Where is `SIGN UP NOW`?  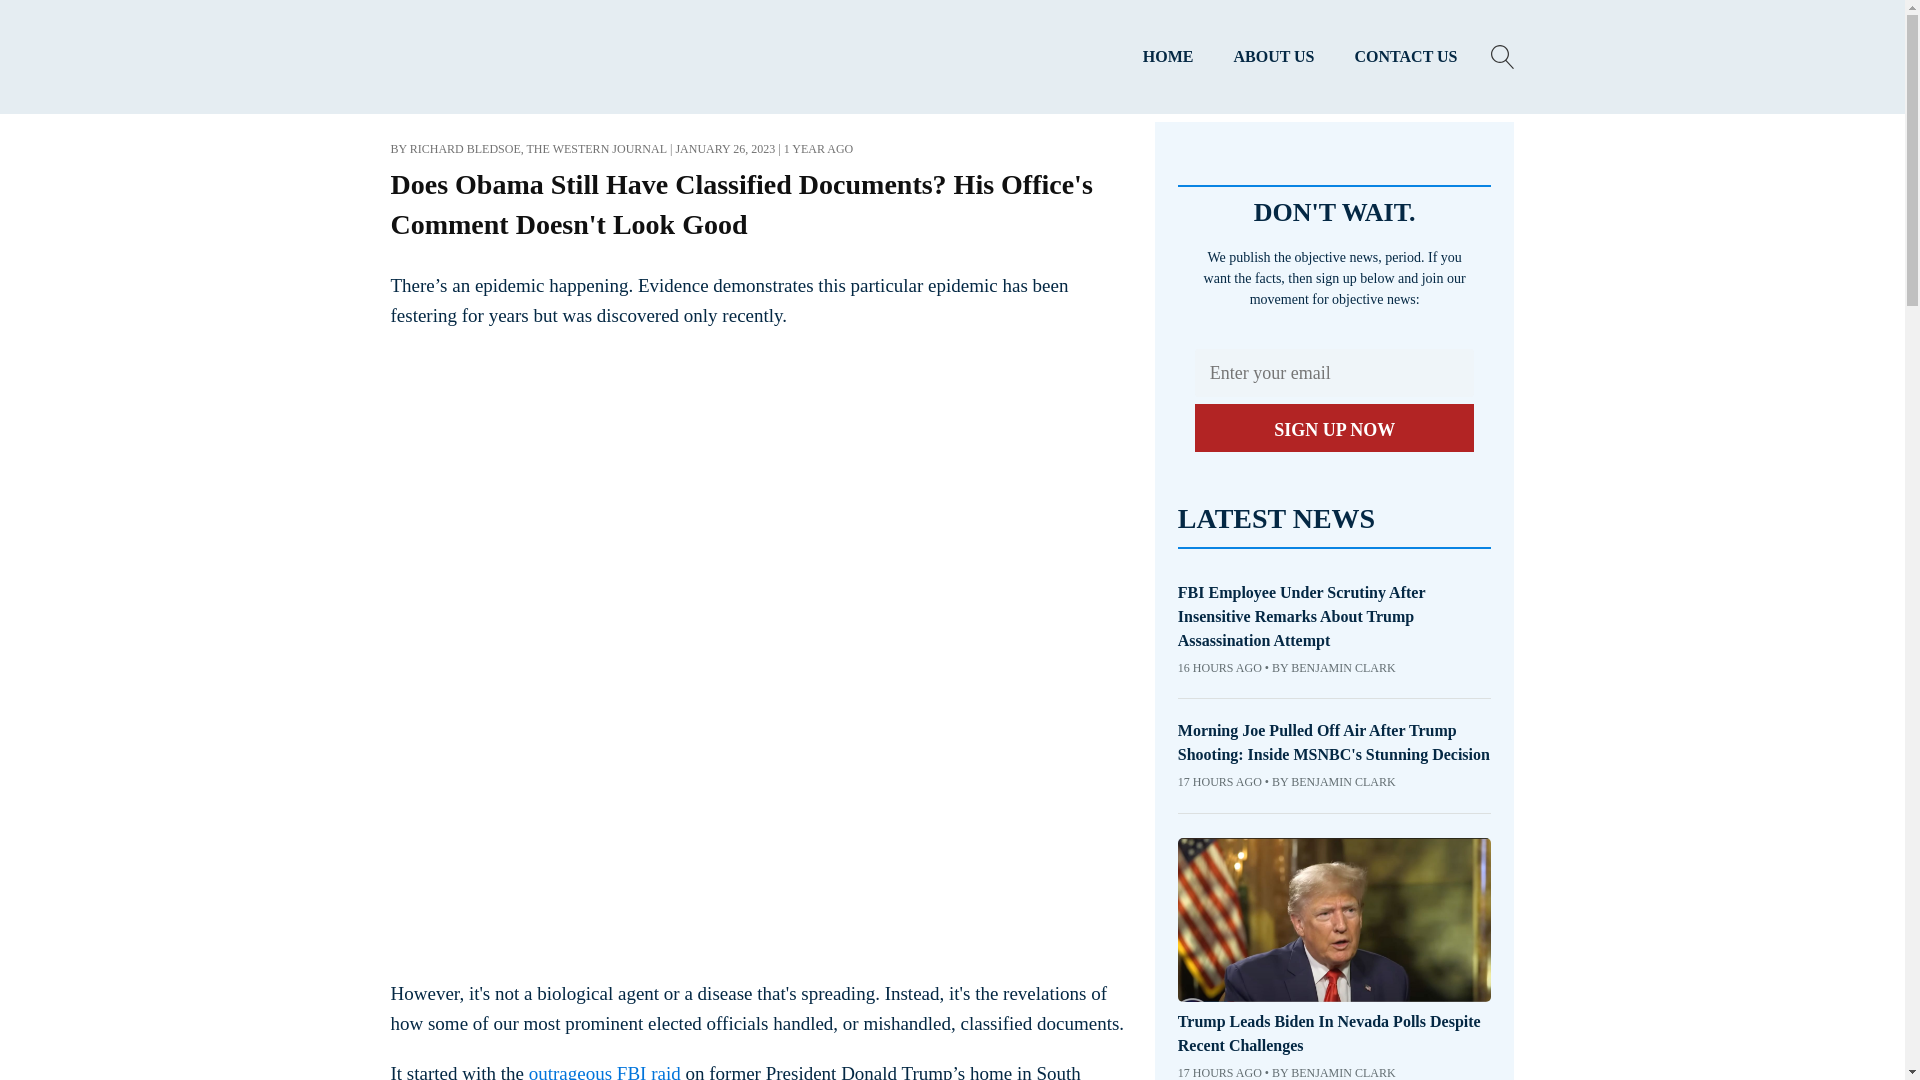 SIGN UP NOW is located at coordinates (1334, 428).